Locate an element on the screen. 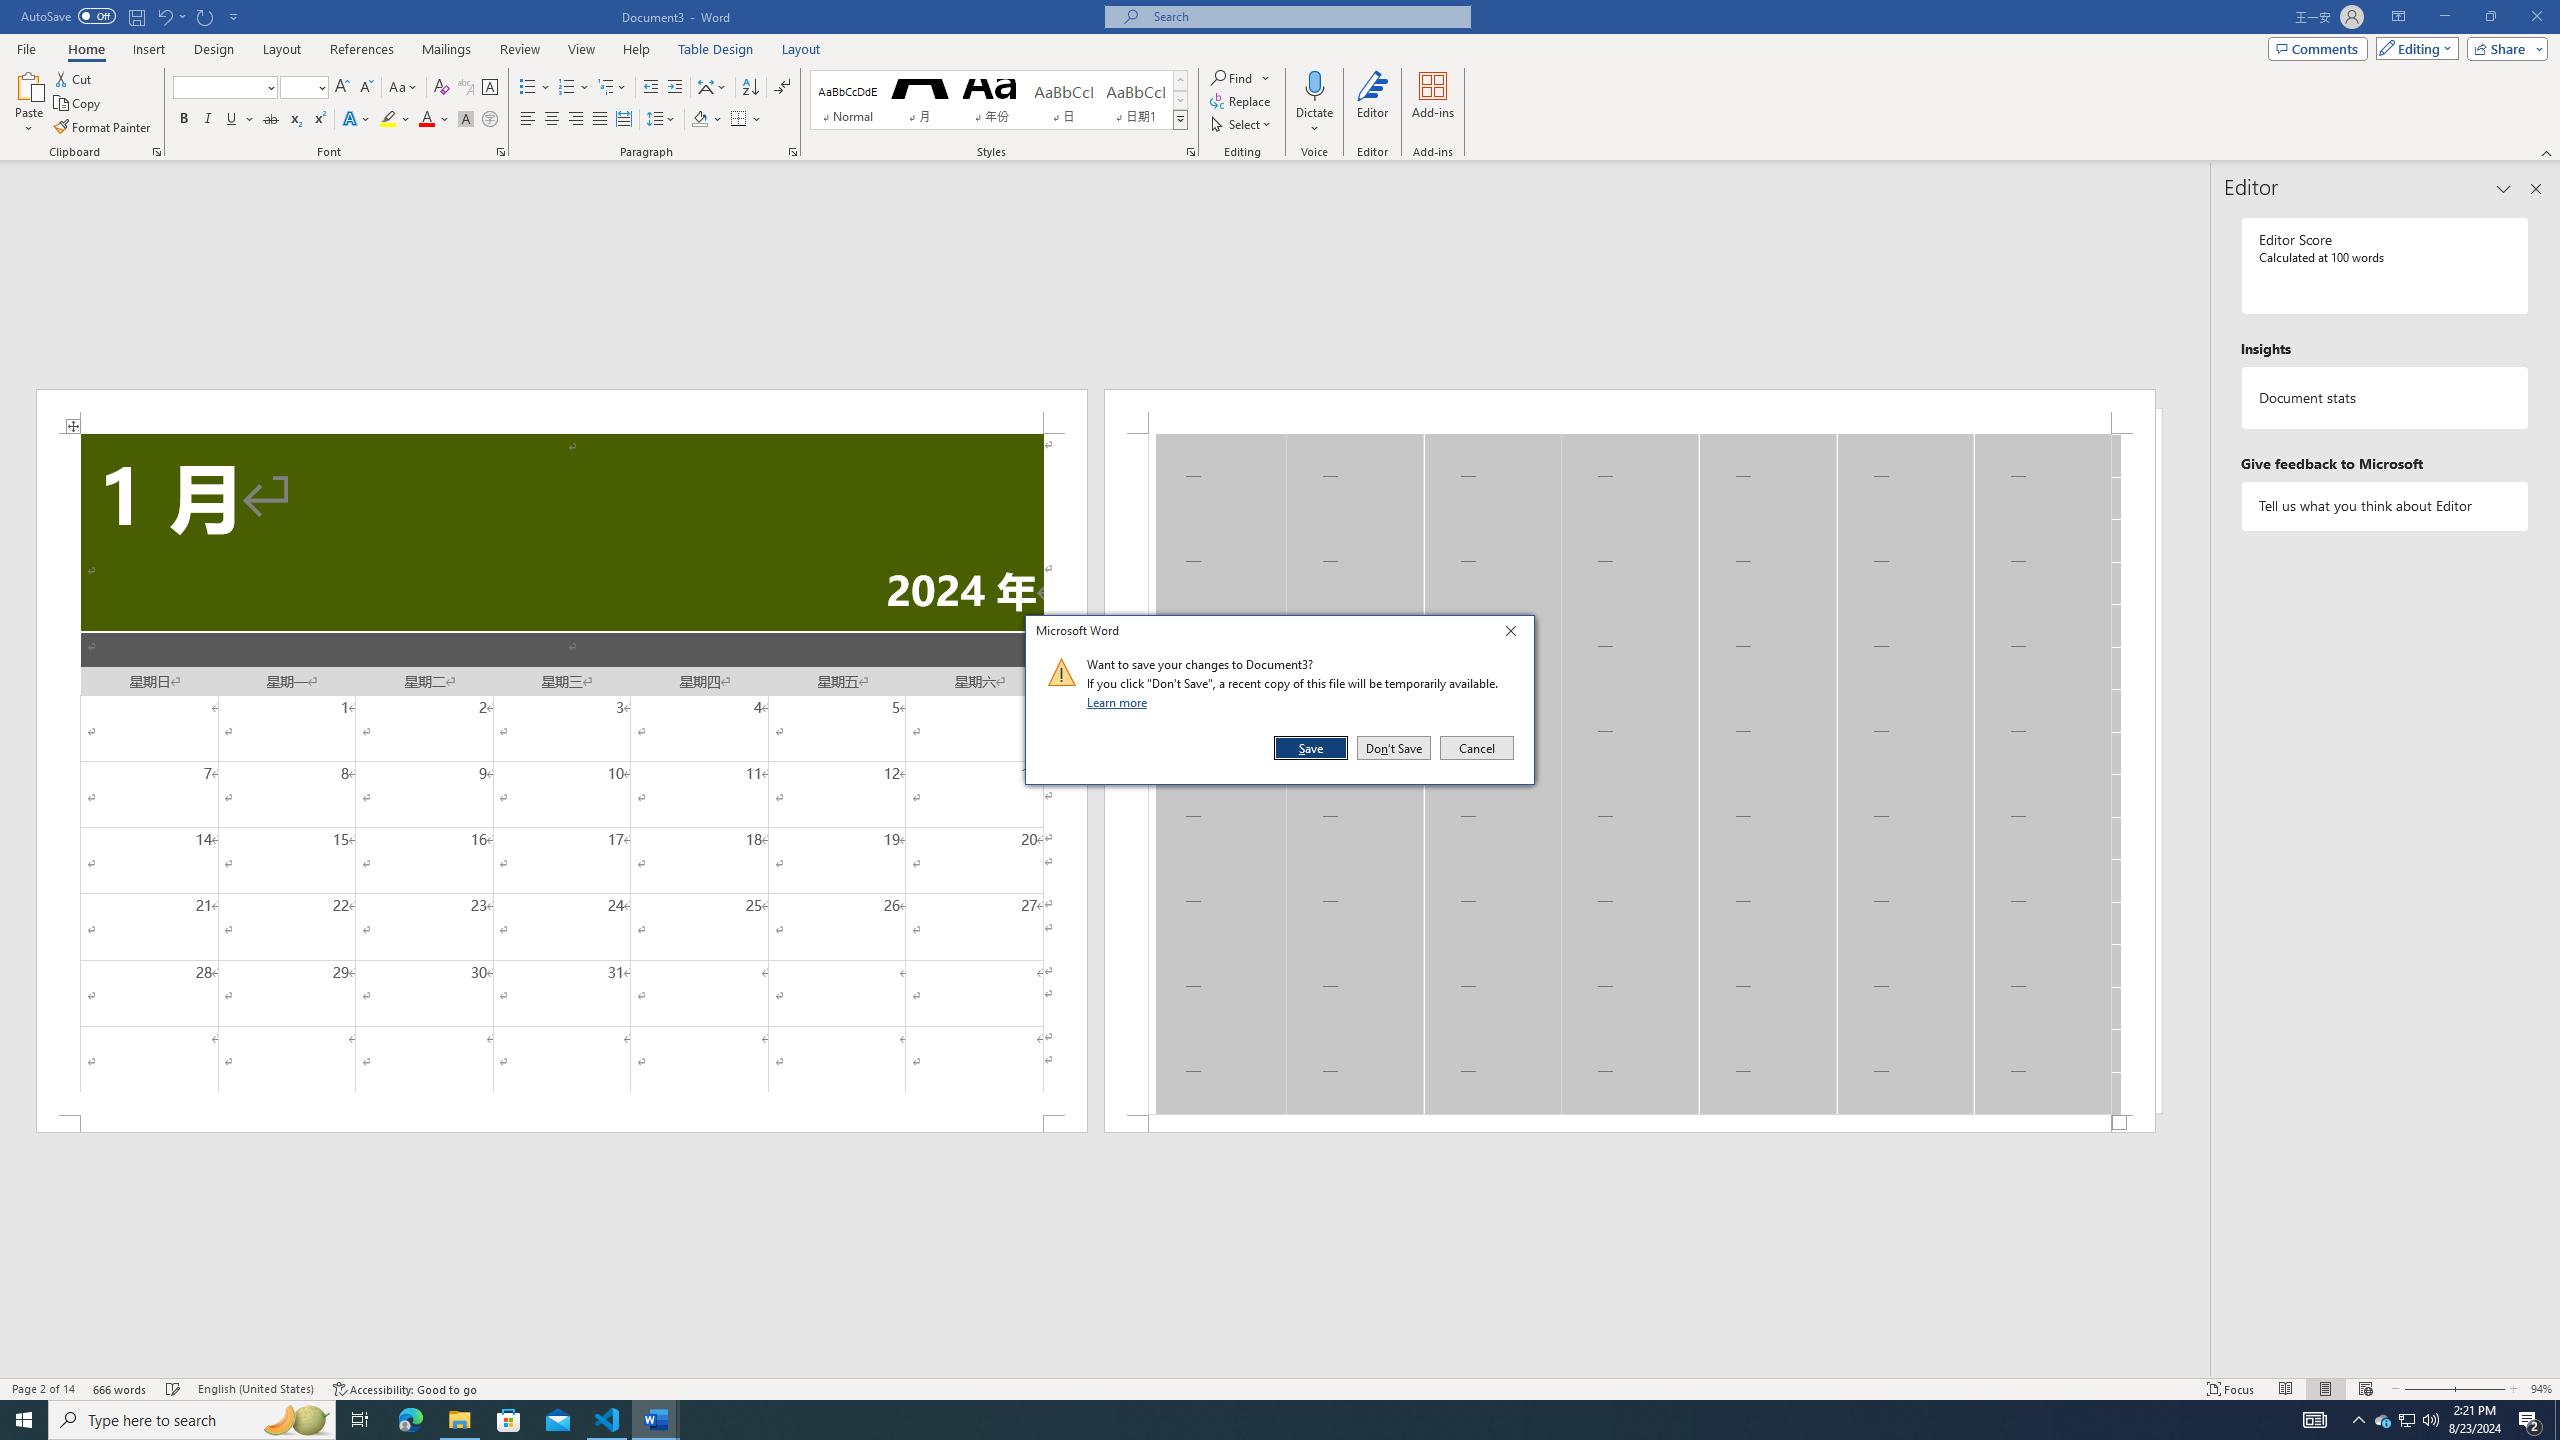  Font Color RGB(255, 0, 0) is located at coordinates (426, 120).